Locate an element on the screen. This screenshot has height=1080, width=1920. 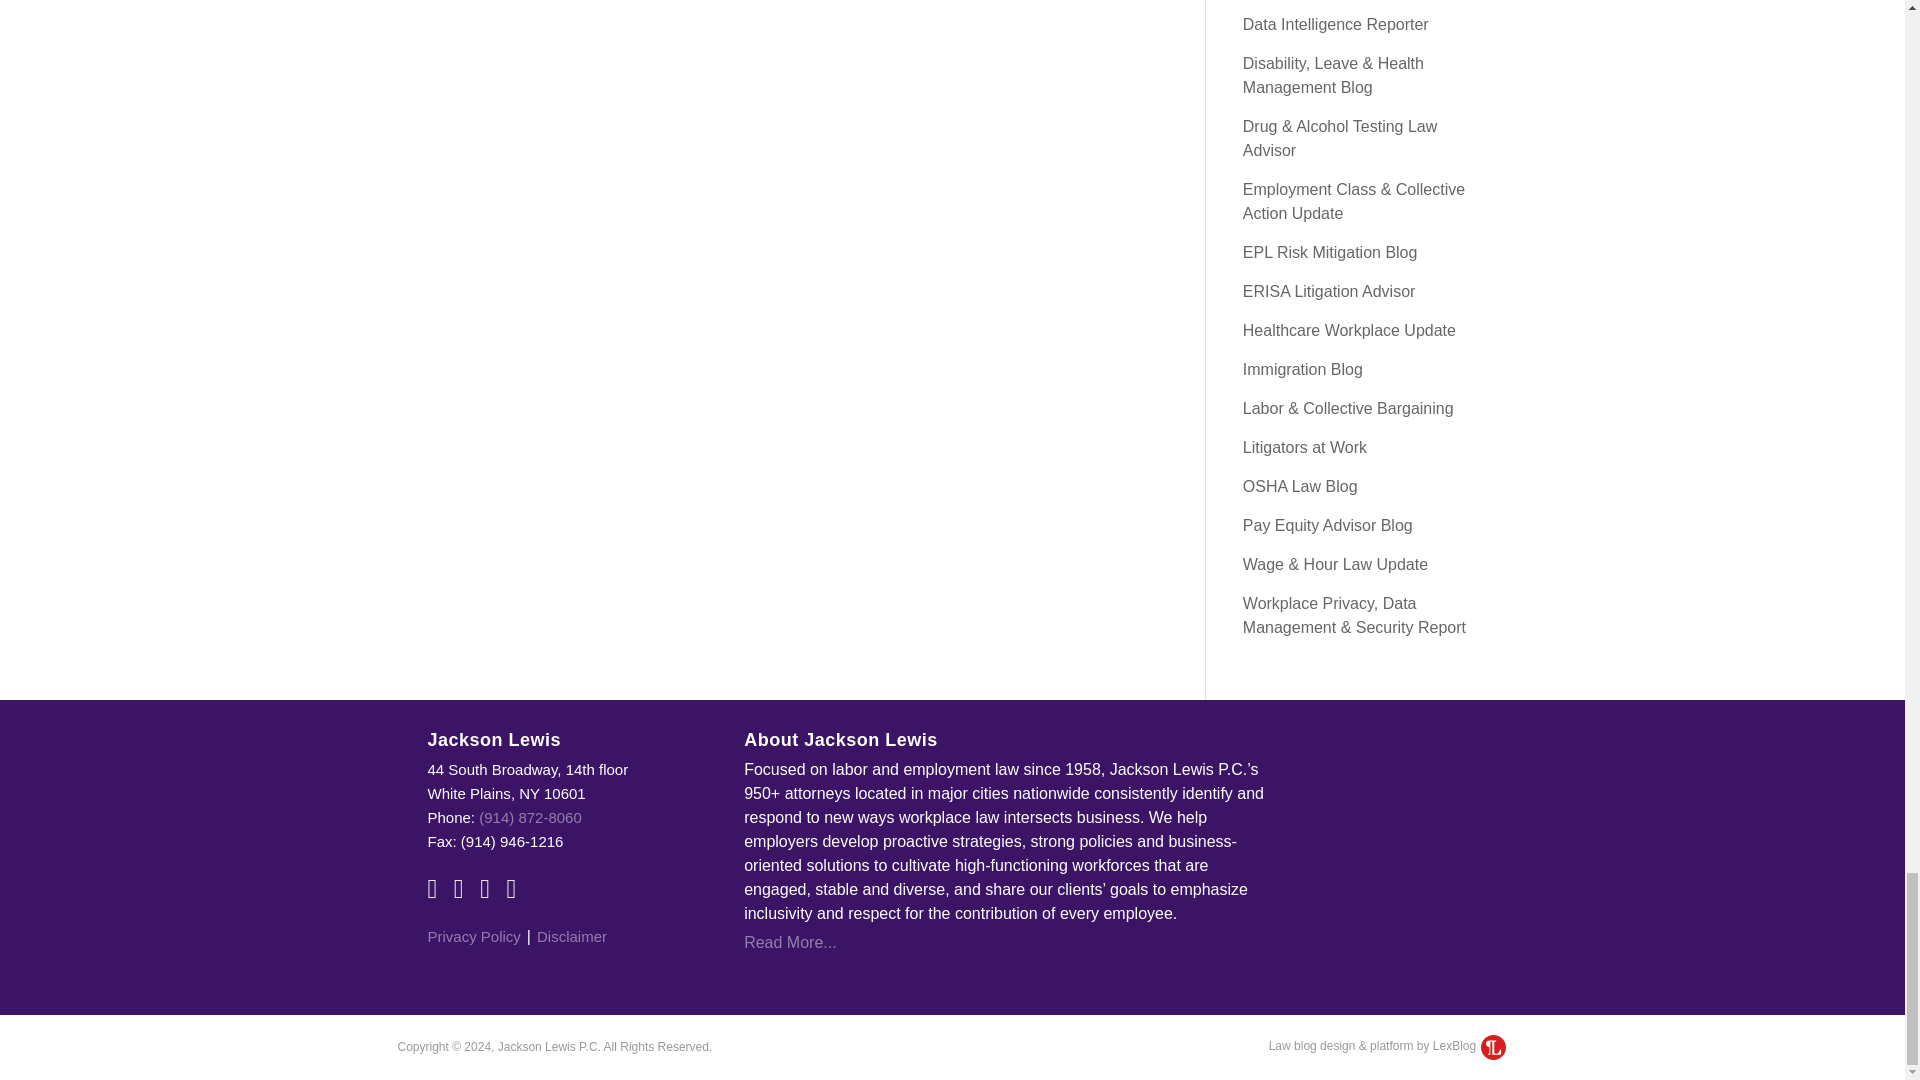
immigration-blog is located at coordinates (1302, 369).